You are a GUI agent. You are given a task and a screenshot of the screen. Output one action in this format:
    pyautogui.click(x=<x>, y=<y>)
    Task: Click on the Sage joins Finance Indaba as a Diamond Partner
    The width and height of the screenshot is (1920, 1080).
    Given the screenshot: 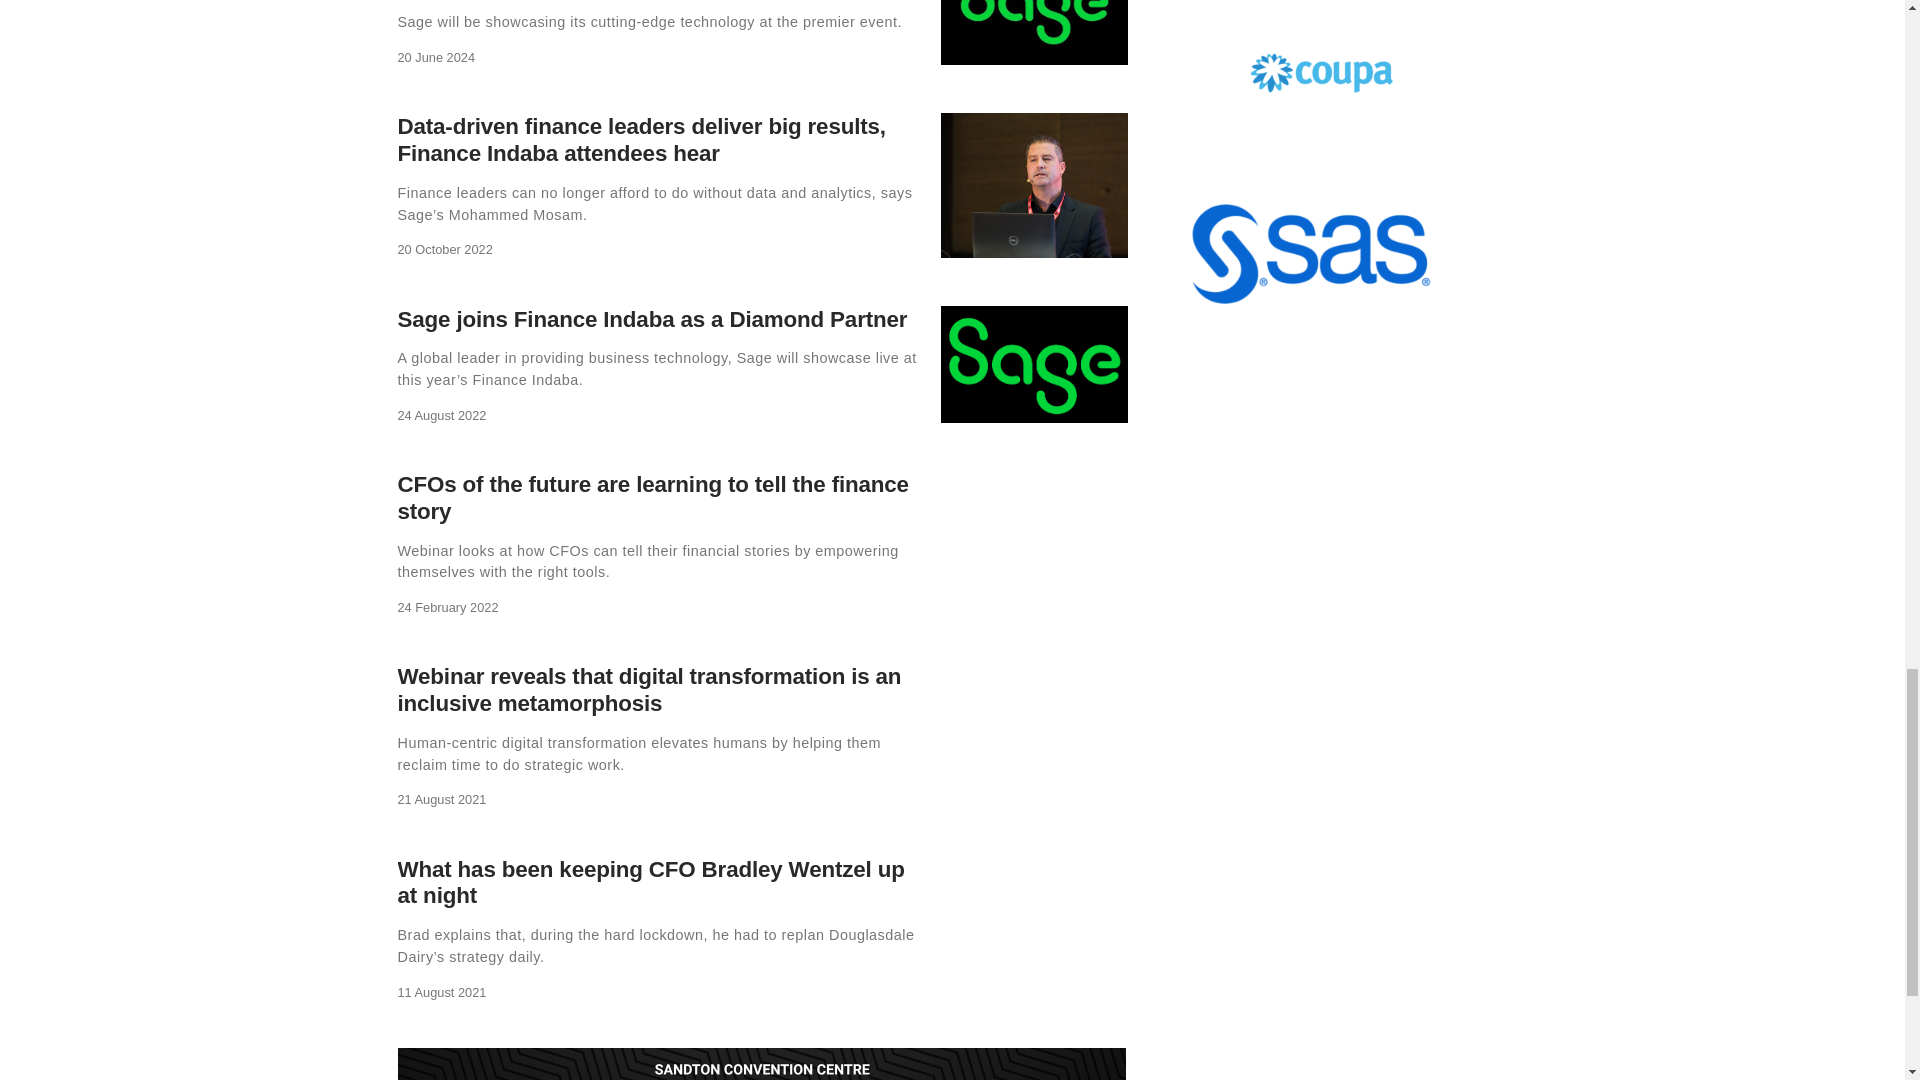 What is the action you would take?
    pyautogui.click(x=652, y=318)
    